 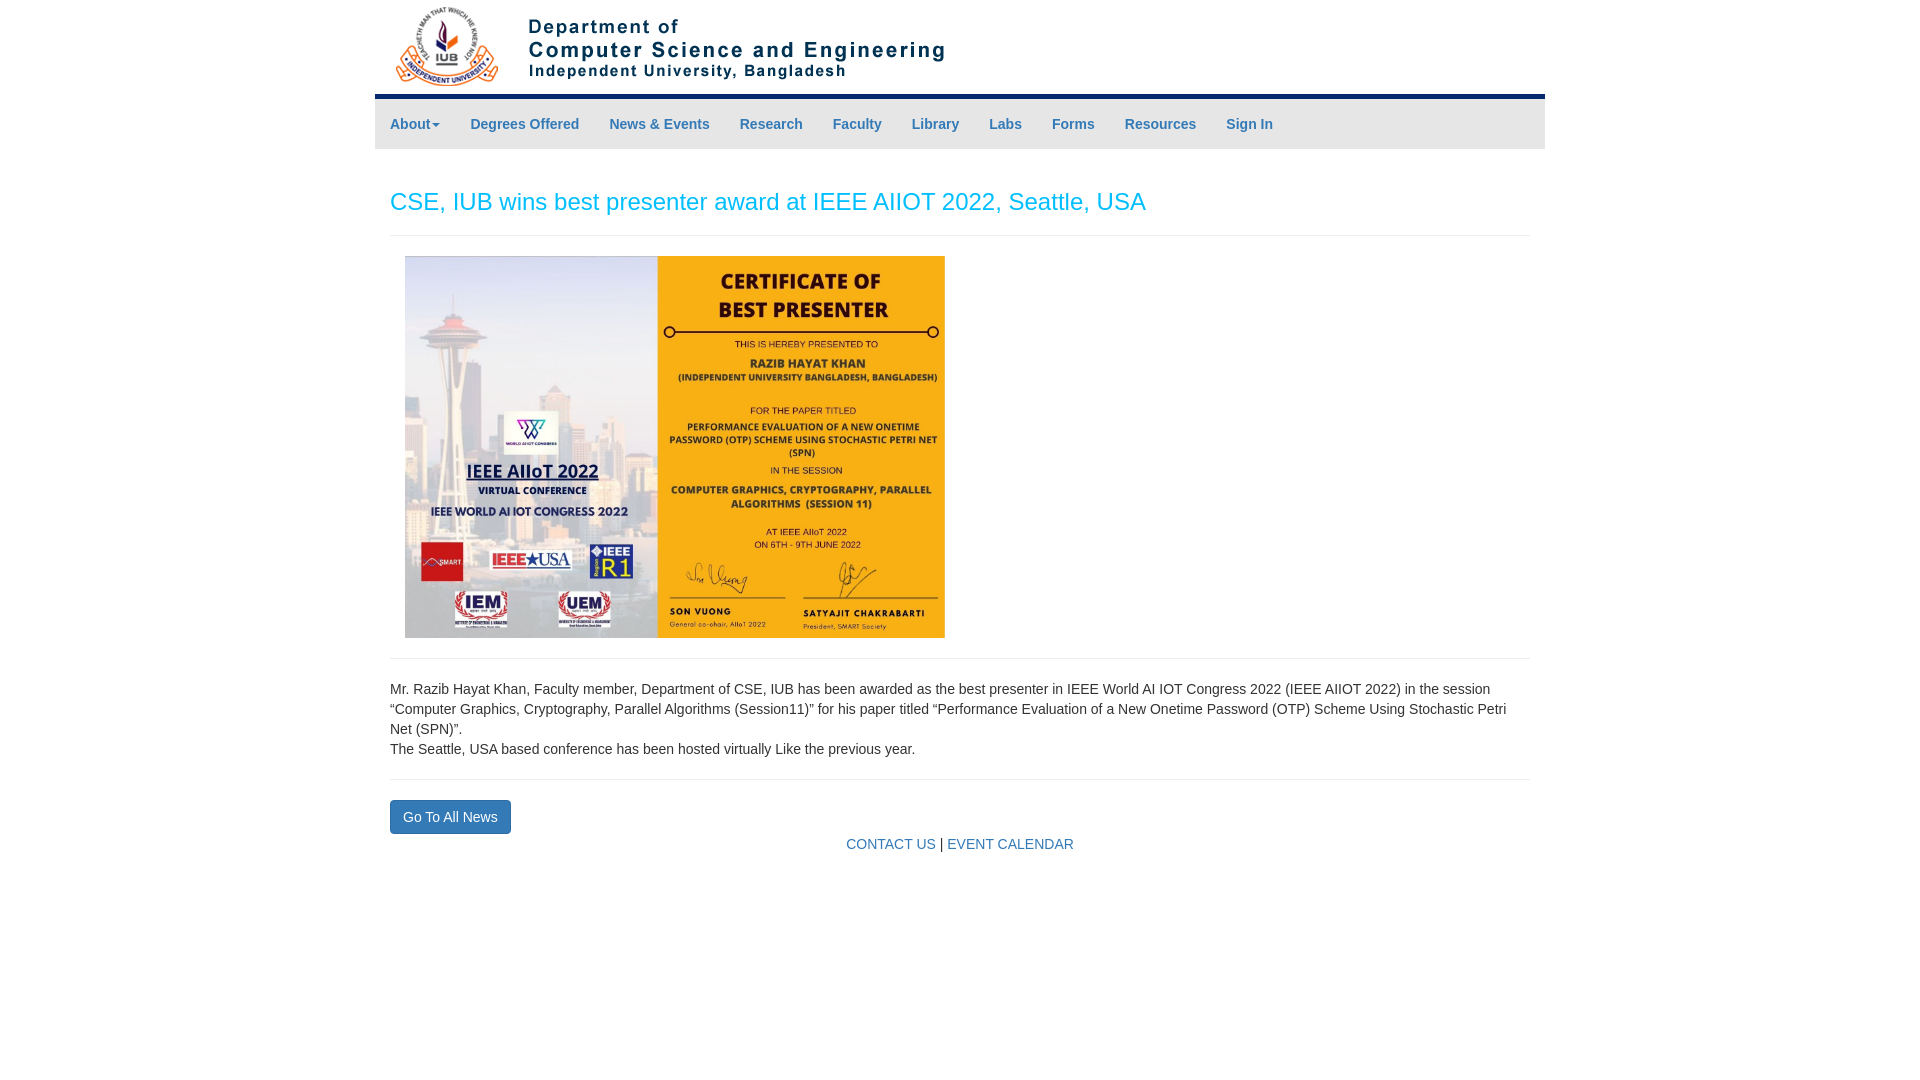 I want to click on Forms, so click(x=1074, y=124).